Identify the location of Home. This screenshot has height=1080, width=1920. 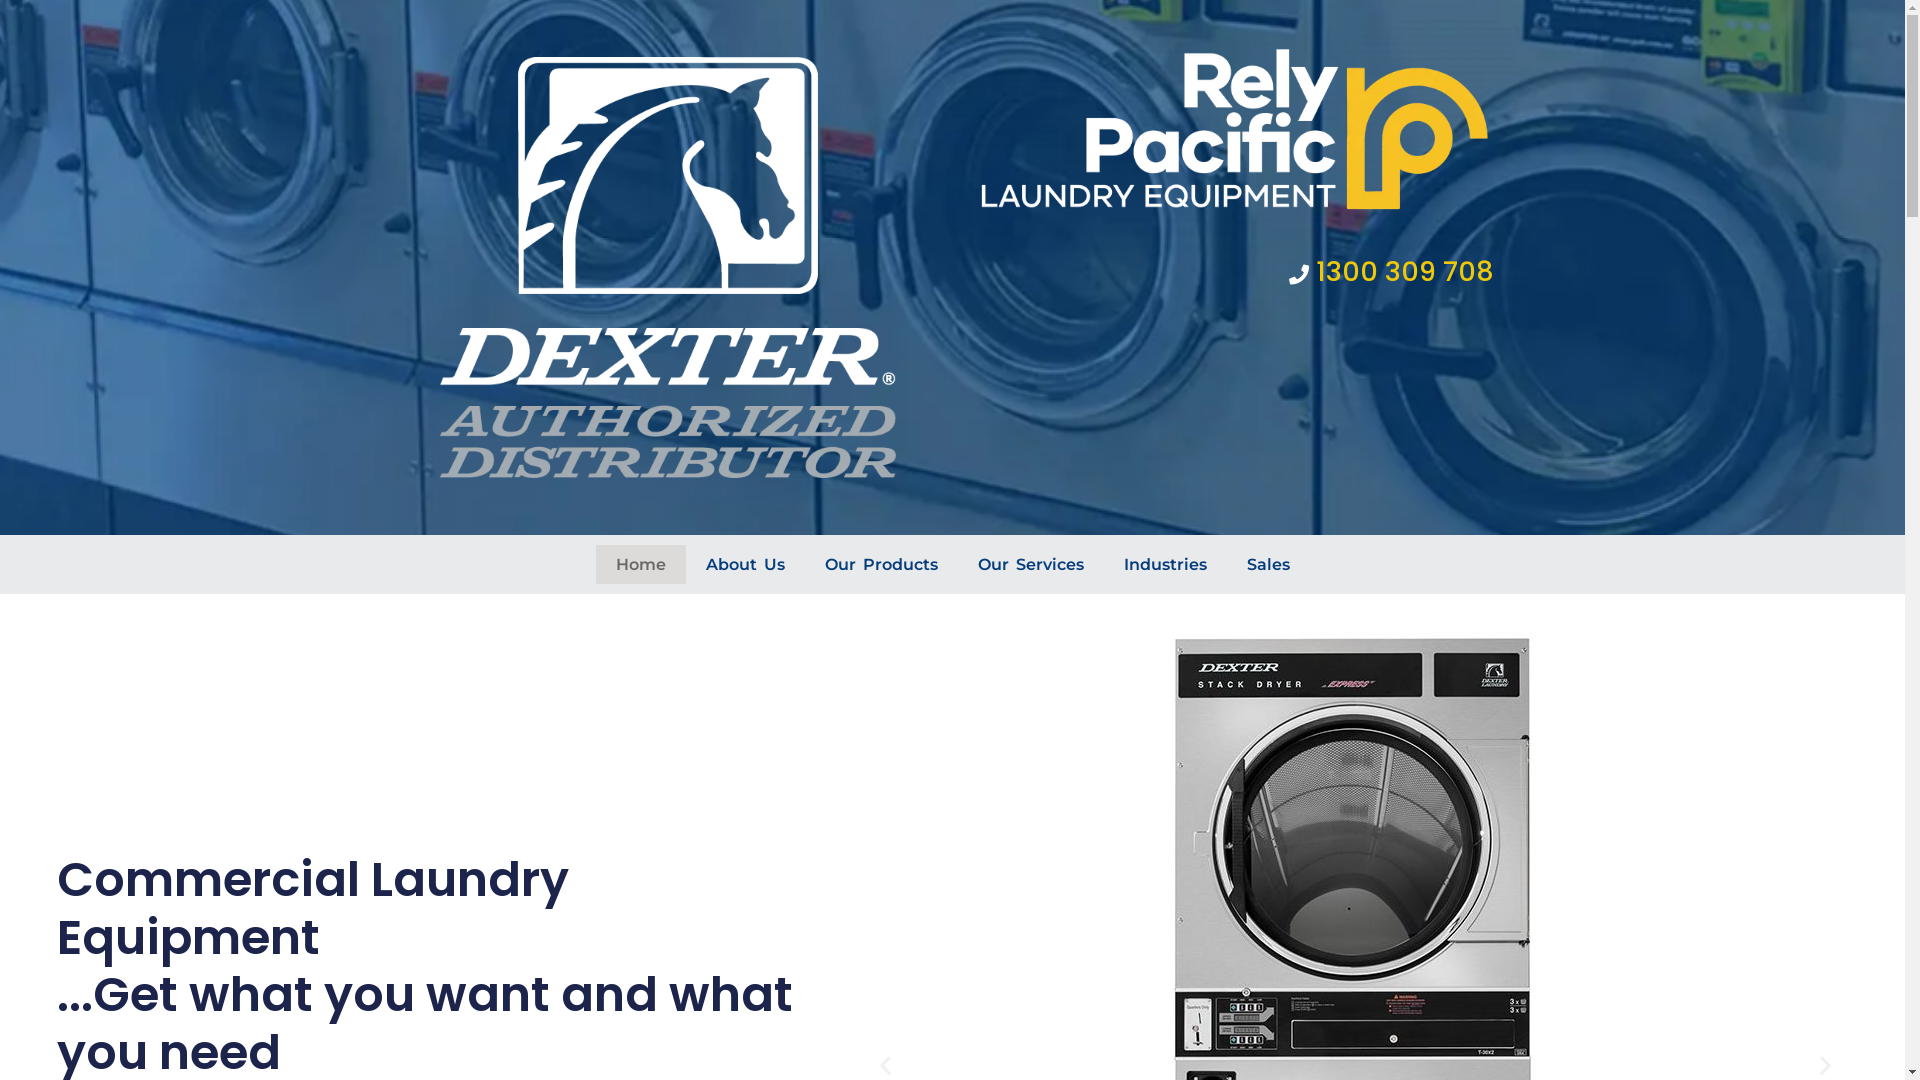
(641, 564).